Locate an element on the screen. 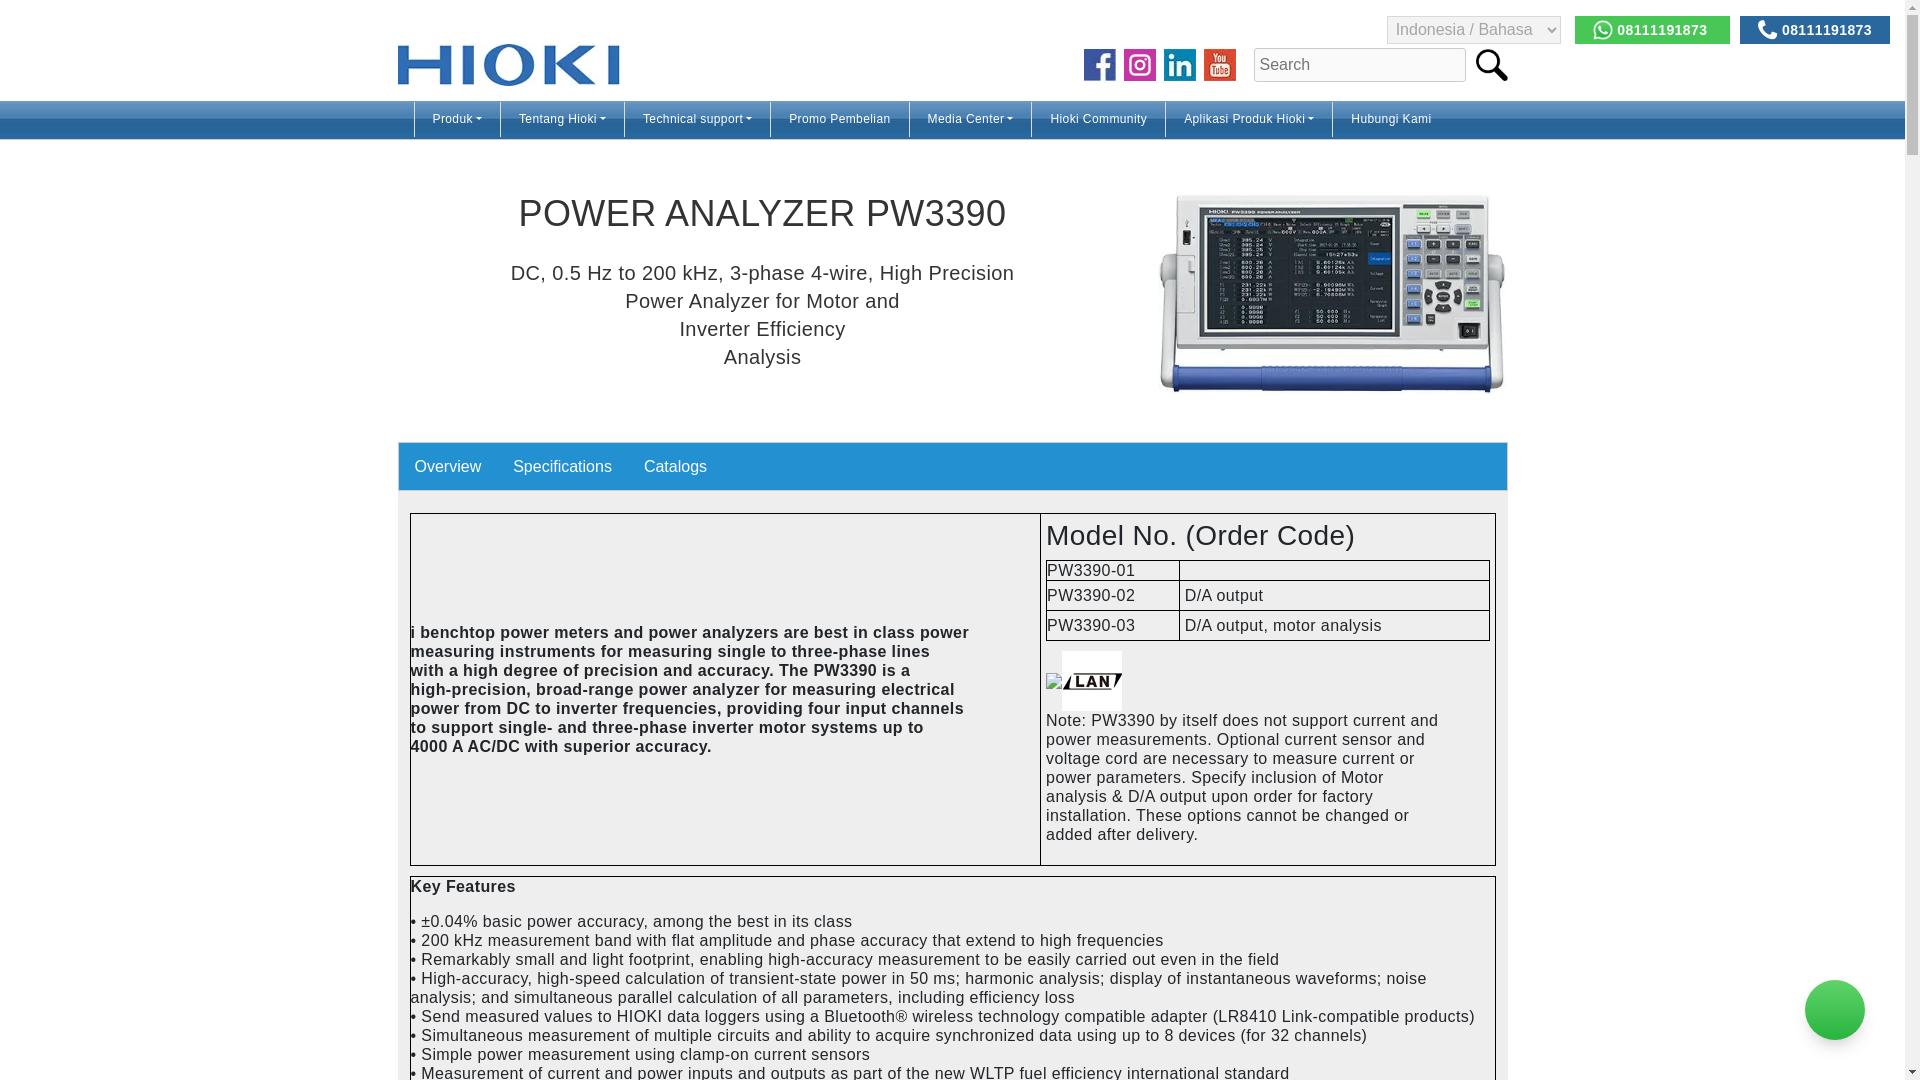  08111191873 is located at coordinates (1652, 29).